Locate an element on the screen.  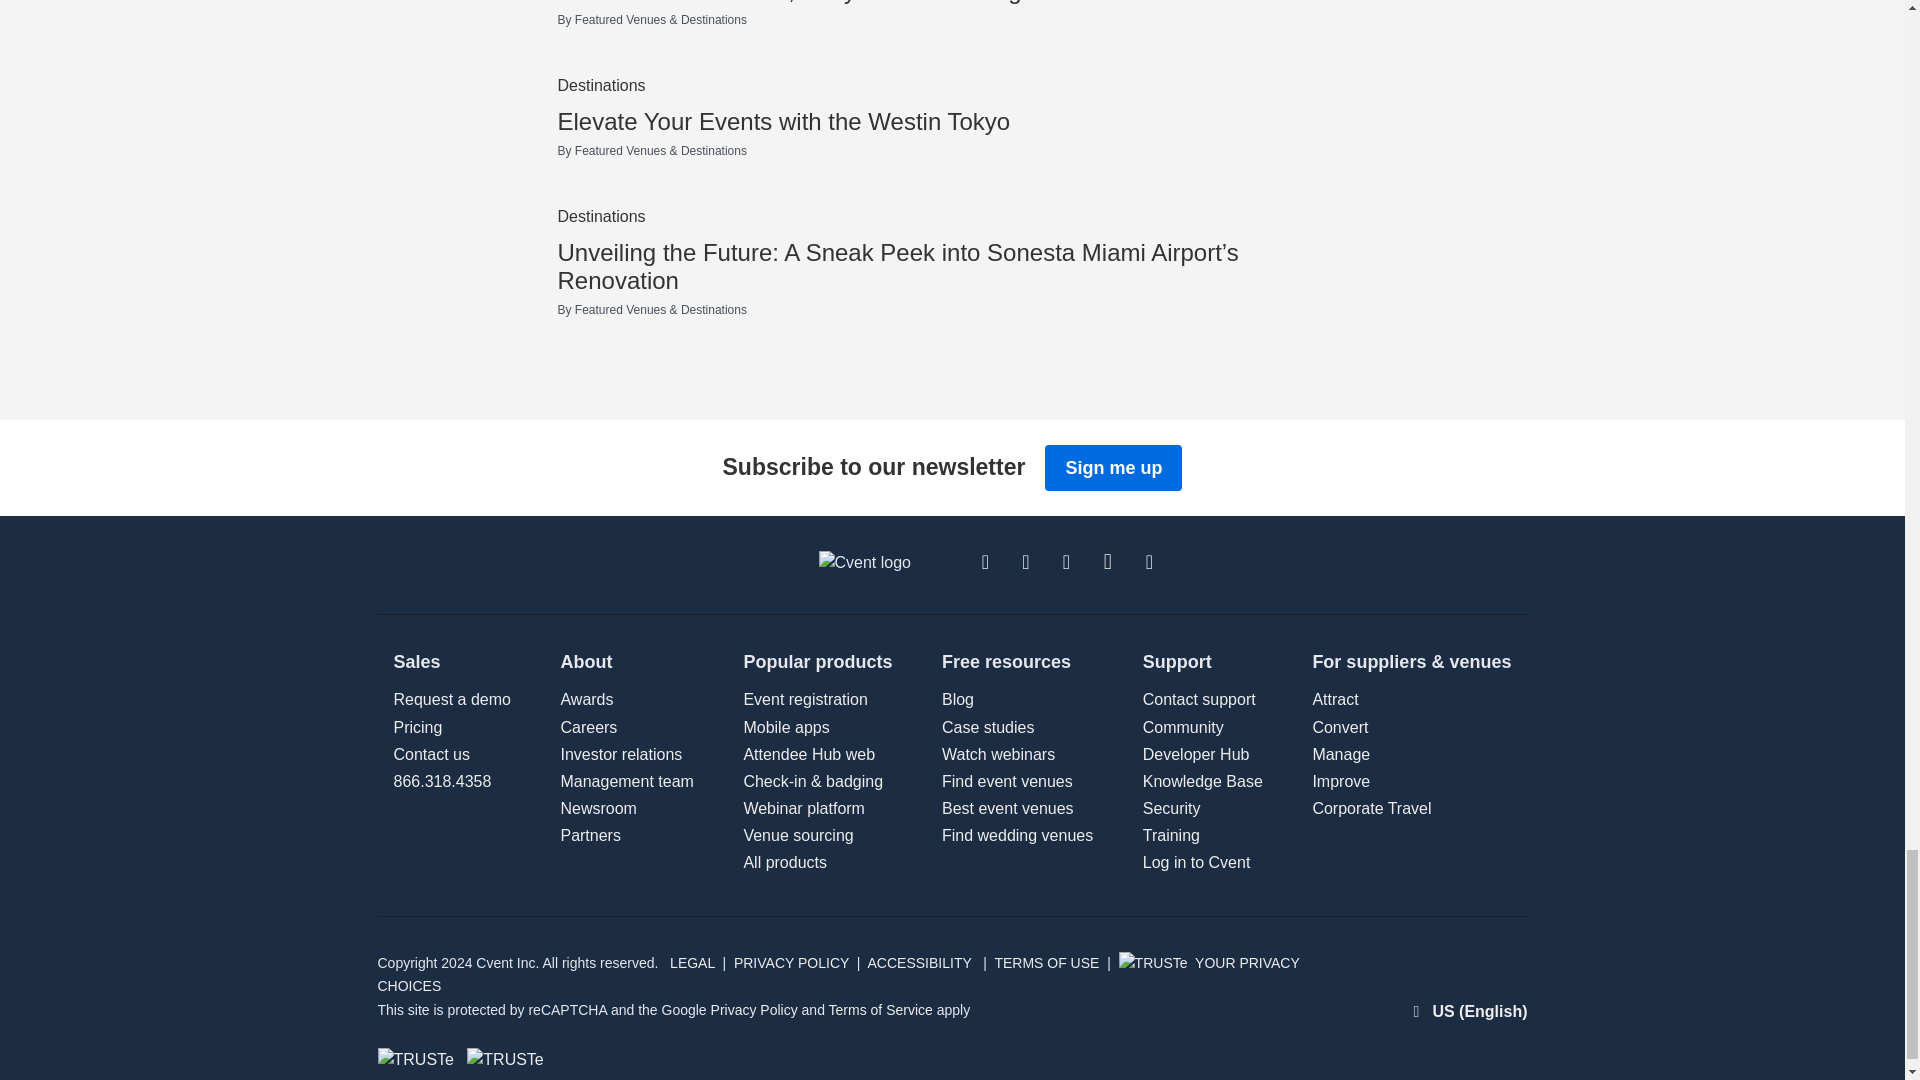
Knowledge Base is located at coordinates (1202, 781).